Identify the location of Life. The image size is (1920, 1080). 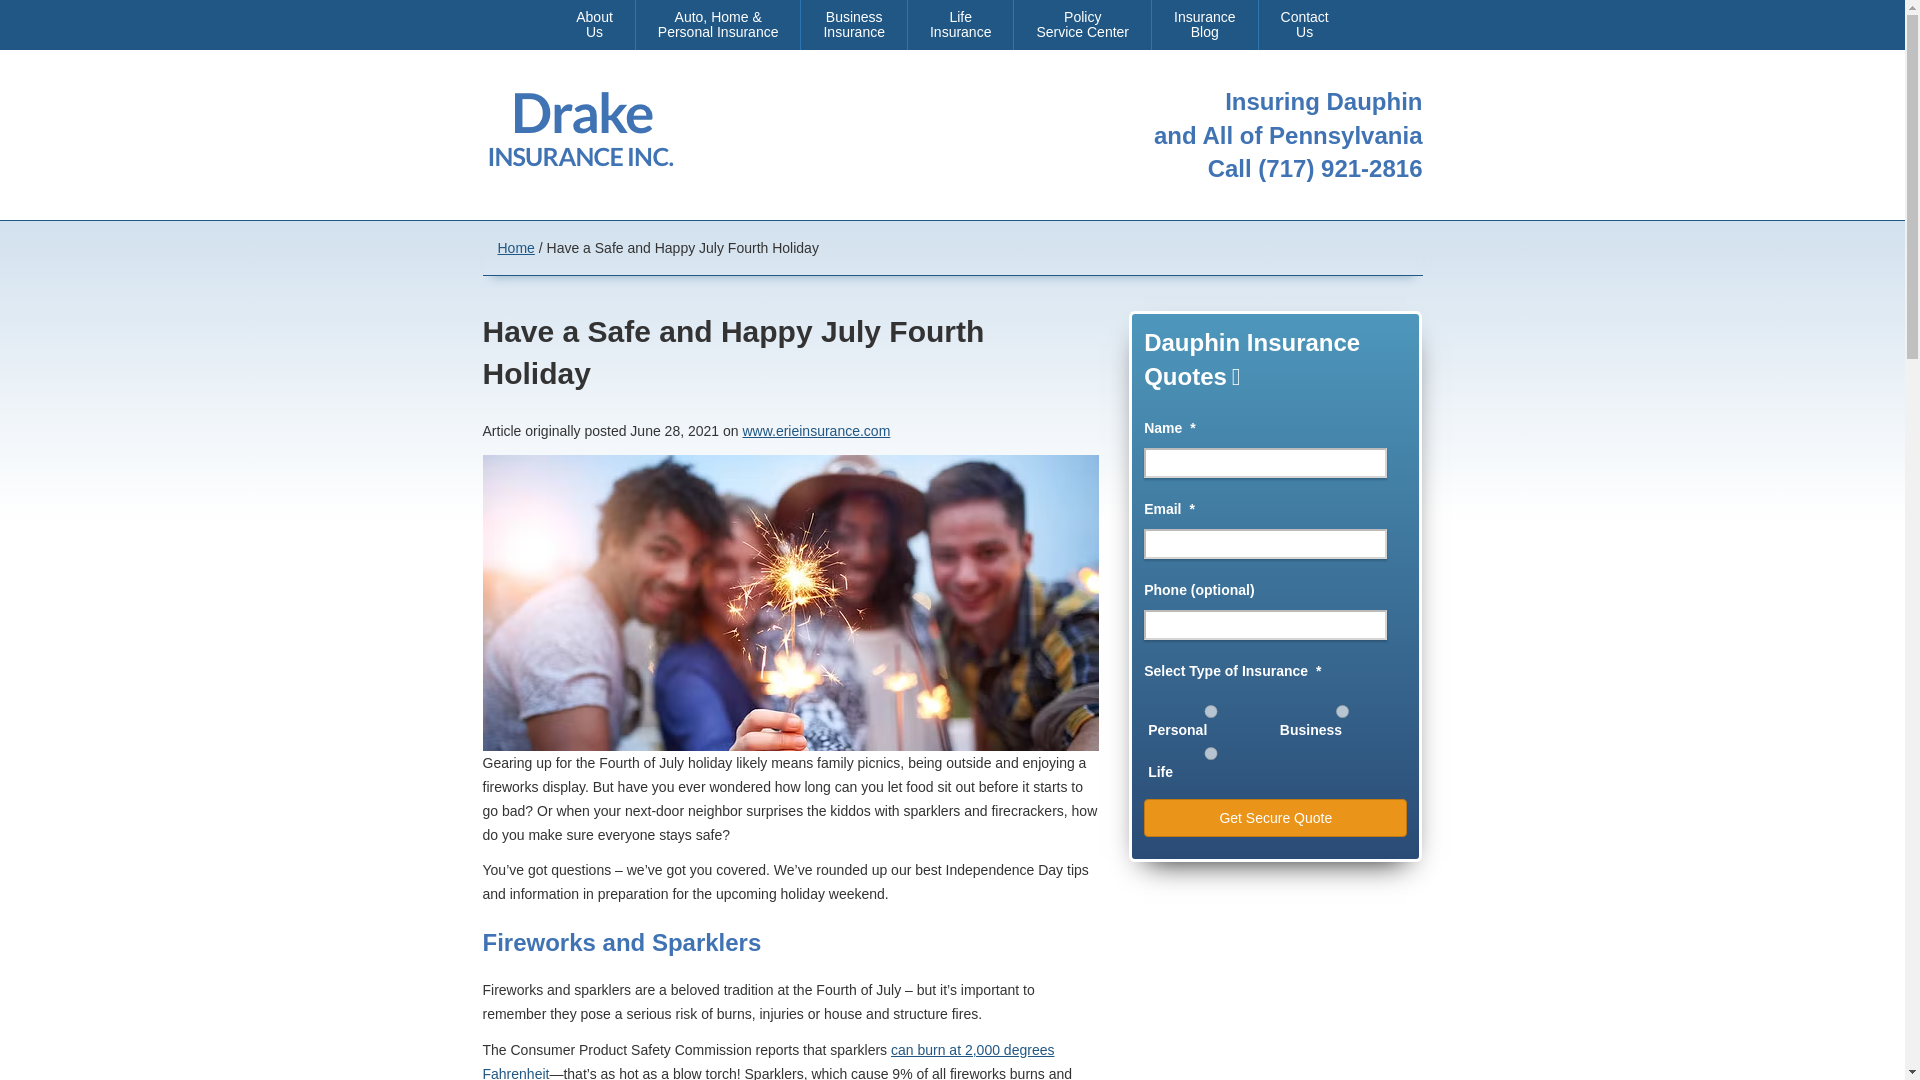
(1204, 24).